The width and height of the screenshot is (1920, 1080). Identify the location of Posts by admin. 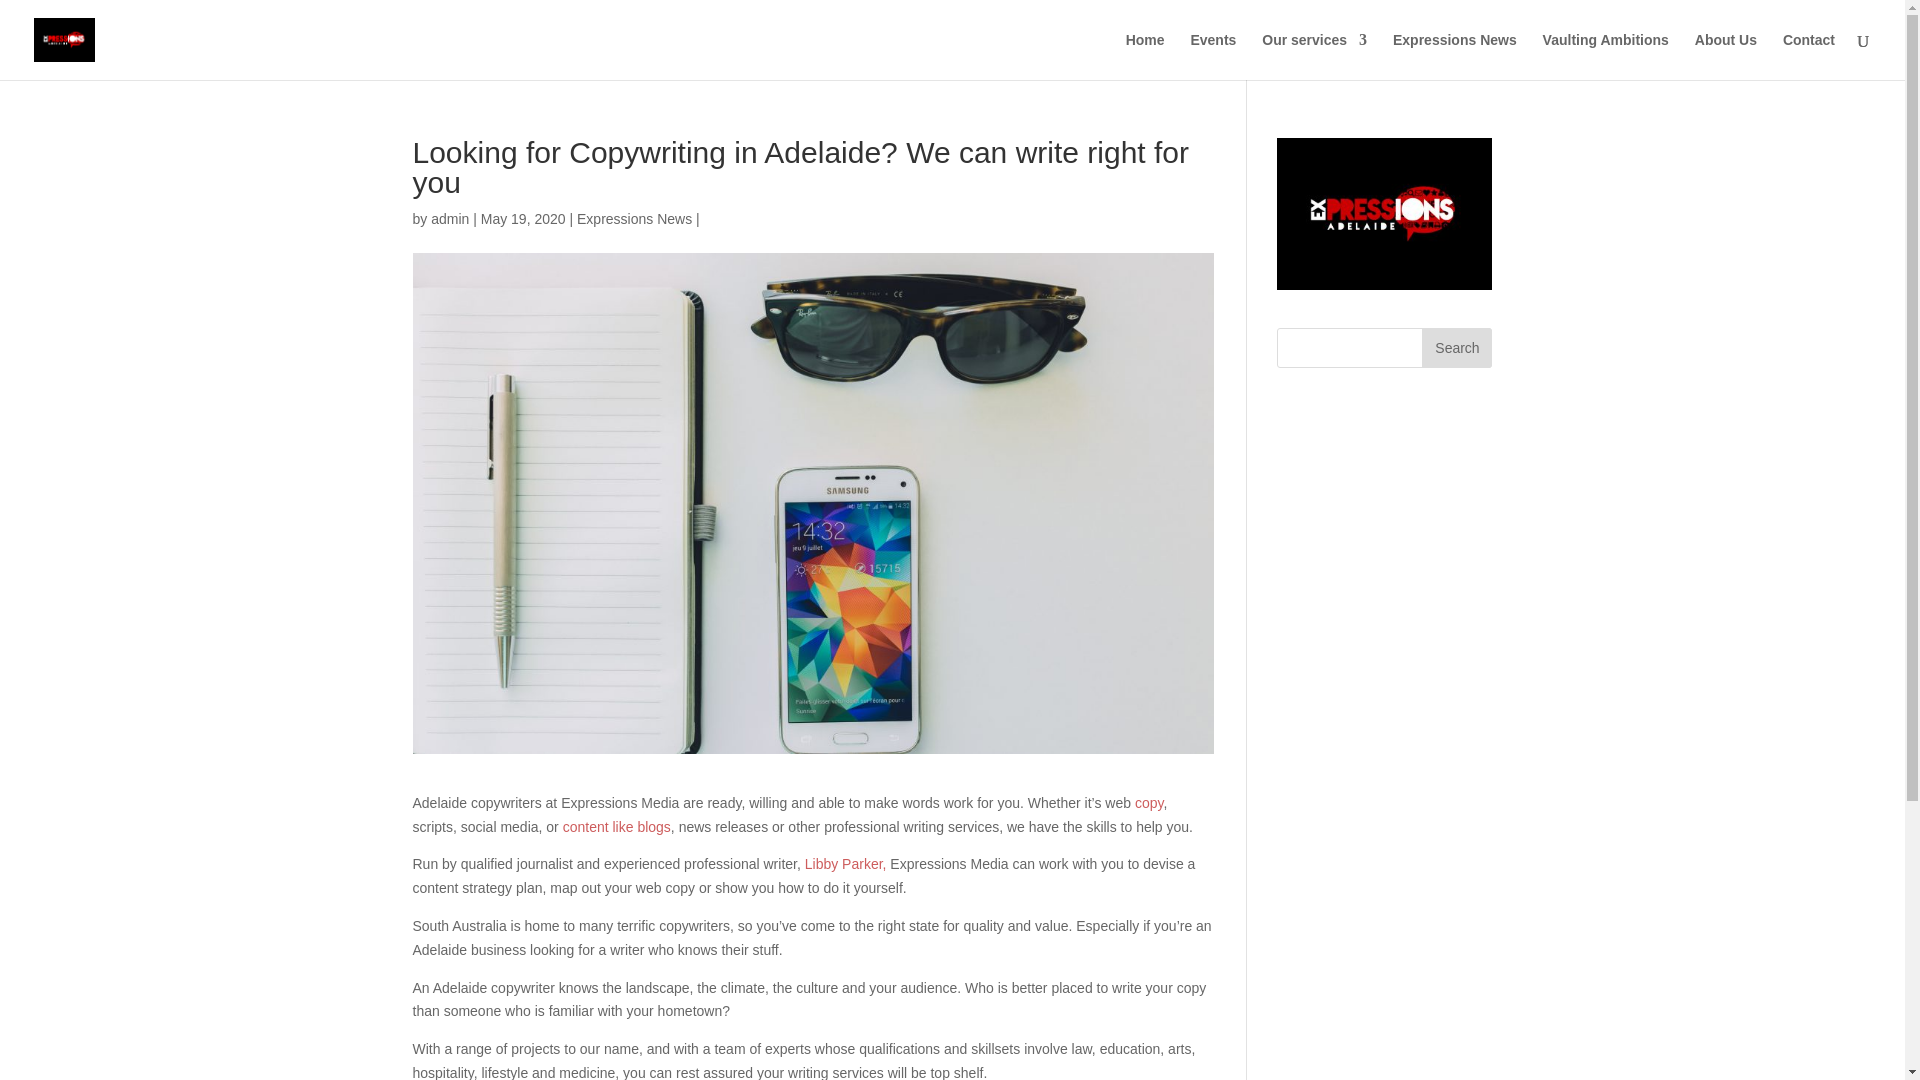
(449, 218).